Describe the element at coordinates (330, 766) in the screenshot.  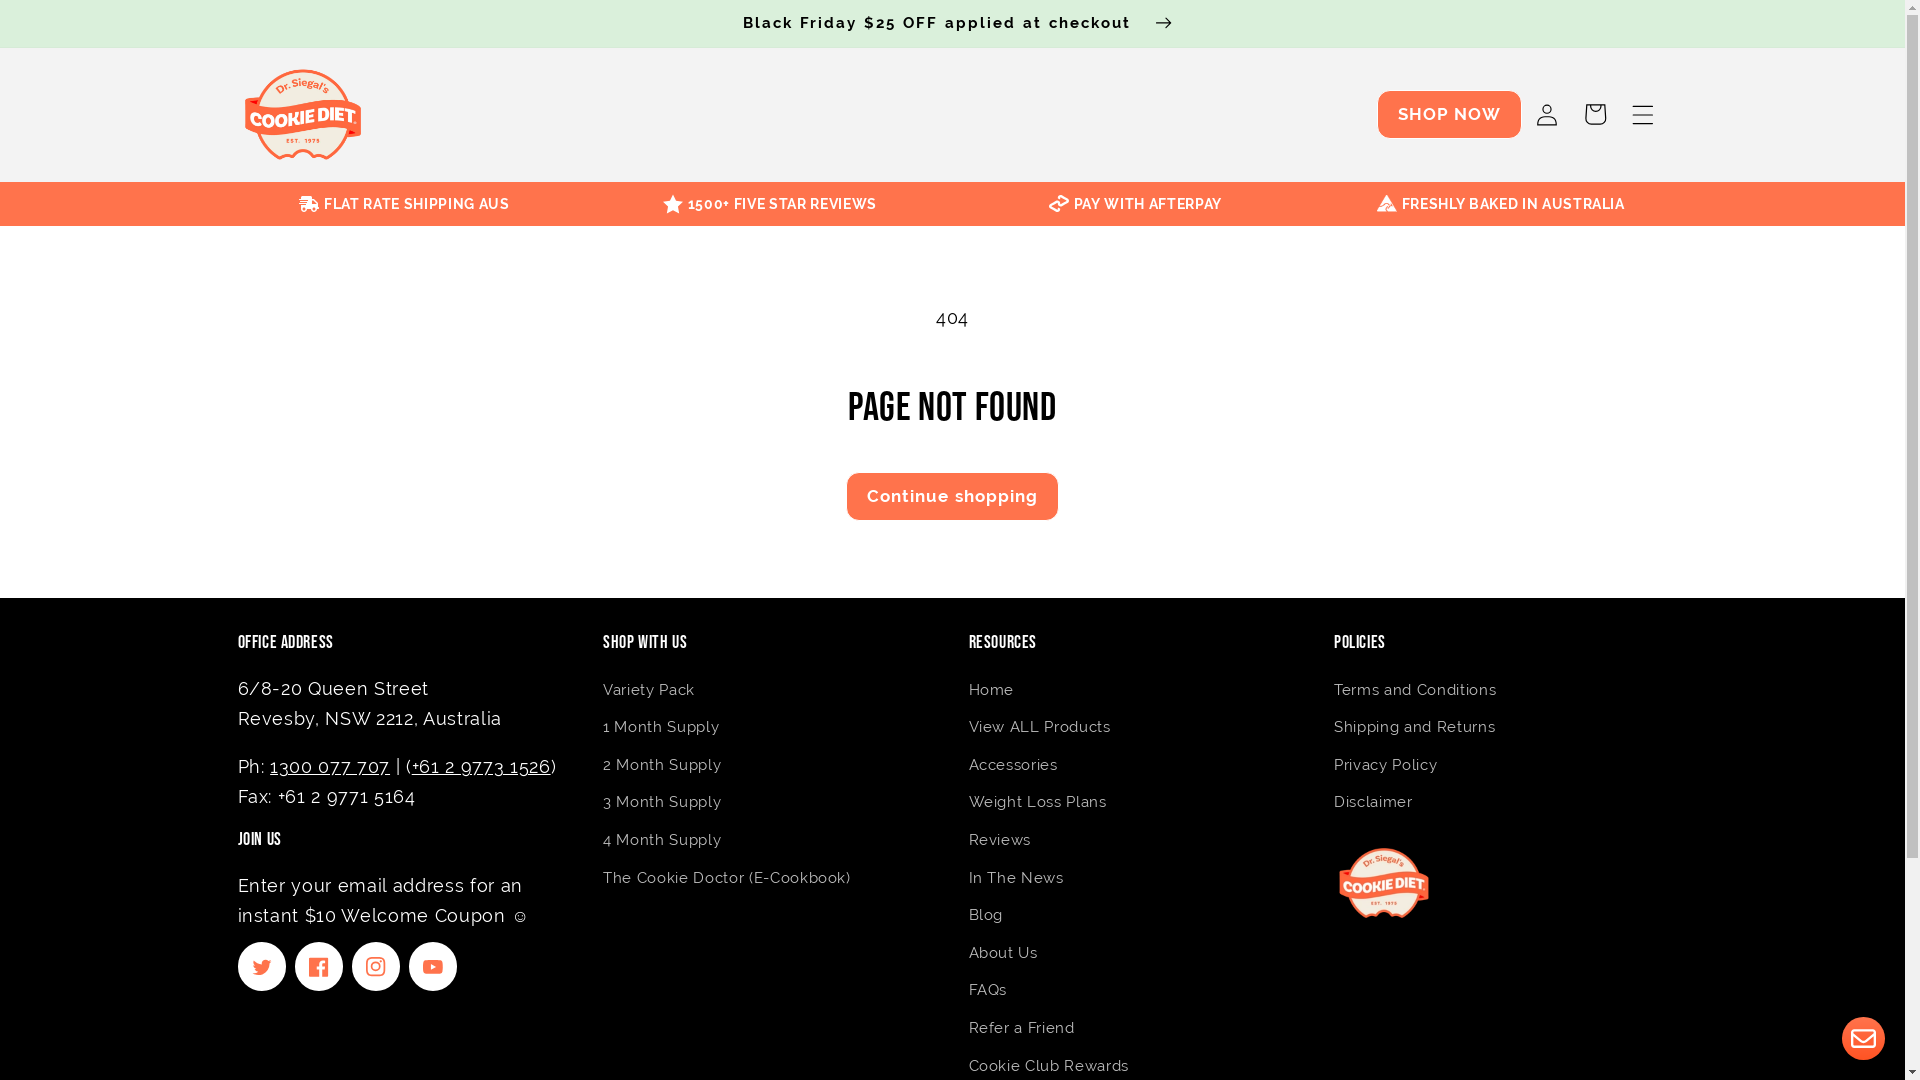
I see `1300 077 707` at that location.